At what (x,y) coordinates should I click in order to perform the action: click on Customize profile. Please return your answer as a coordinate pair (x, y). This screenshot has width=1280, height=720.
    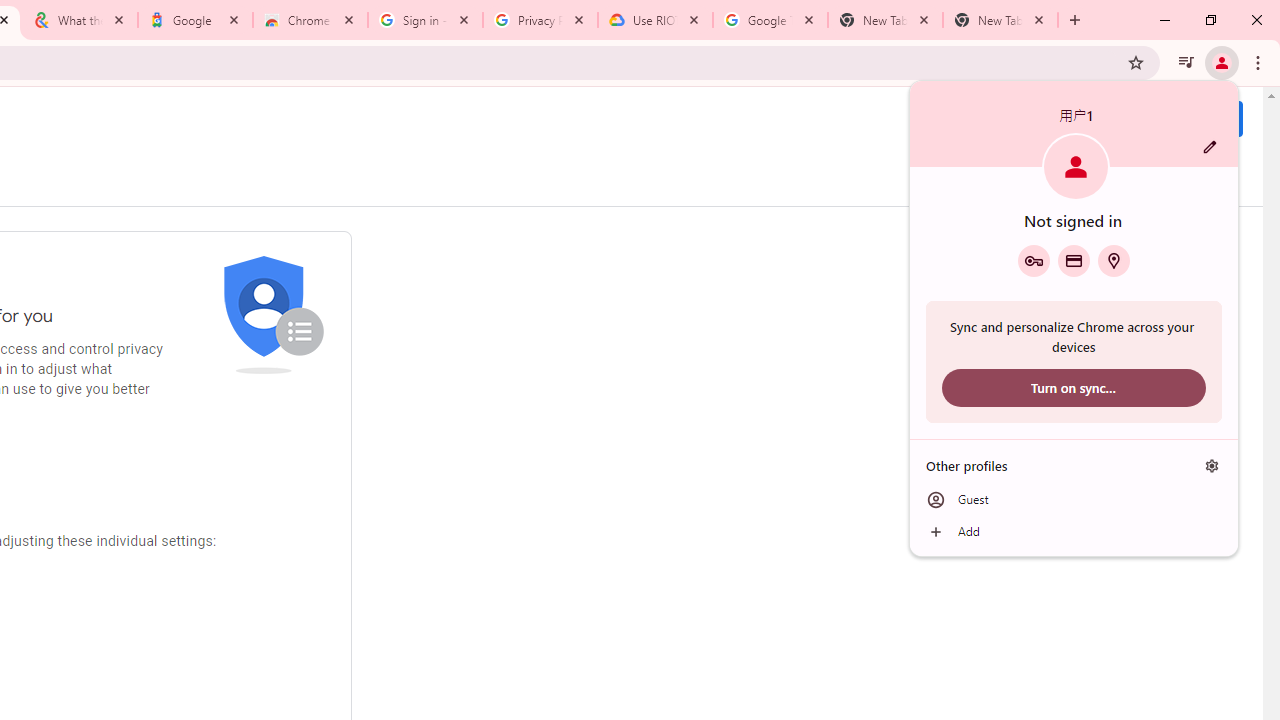
    Looking at the image, I should click on (1210, 147).